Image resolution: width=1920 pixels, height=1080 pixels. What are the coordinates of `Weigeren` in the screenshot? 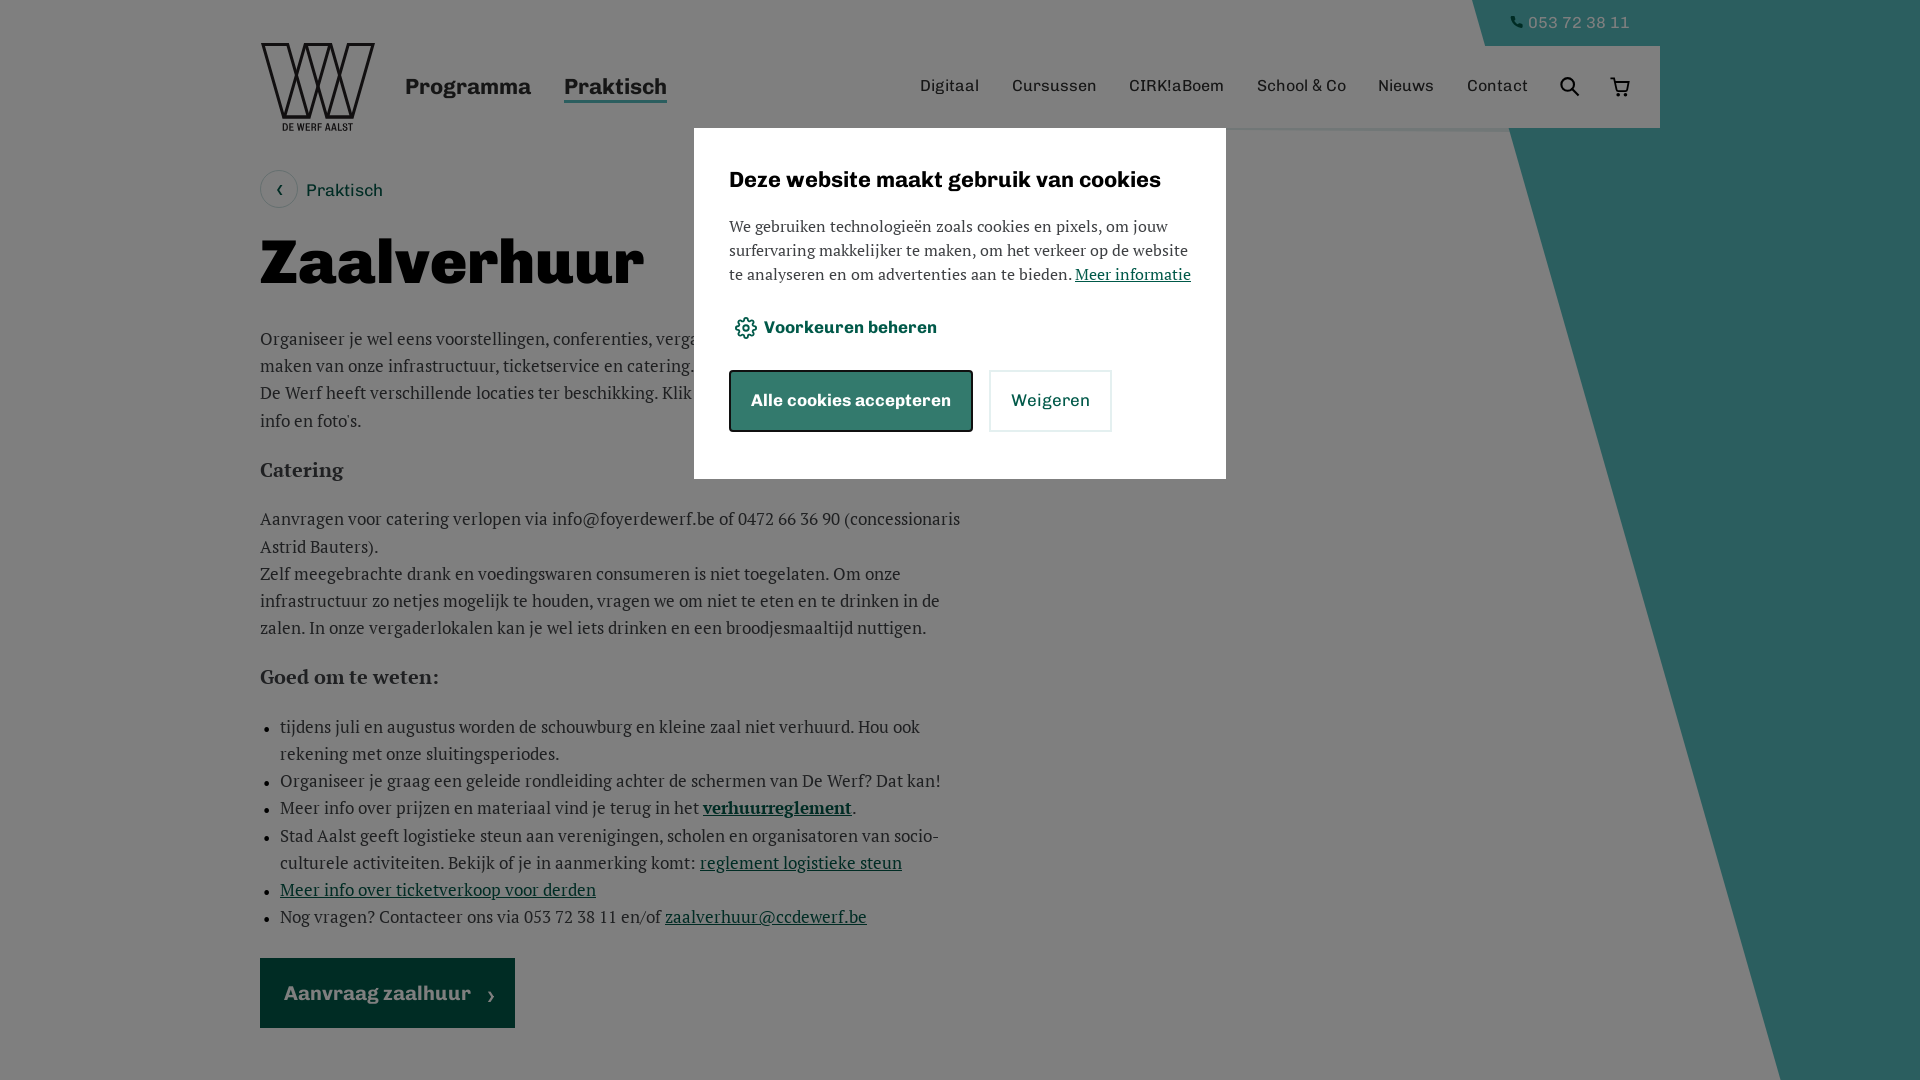 It's located at (1050, 401).